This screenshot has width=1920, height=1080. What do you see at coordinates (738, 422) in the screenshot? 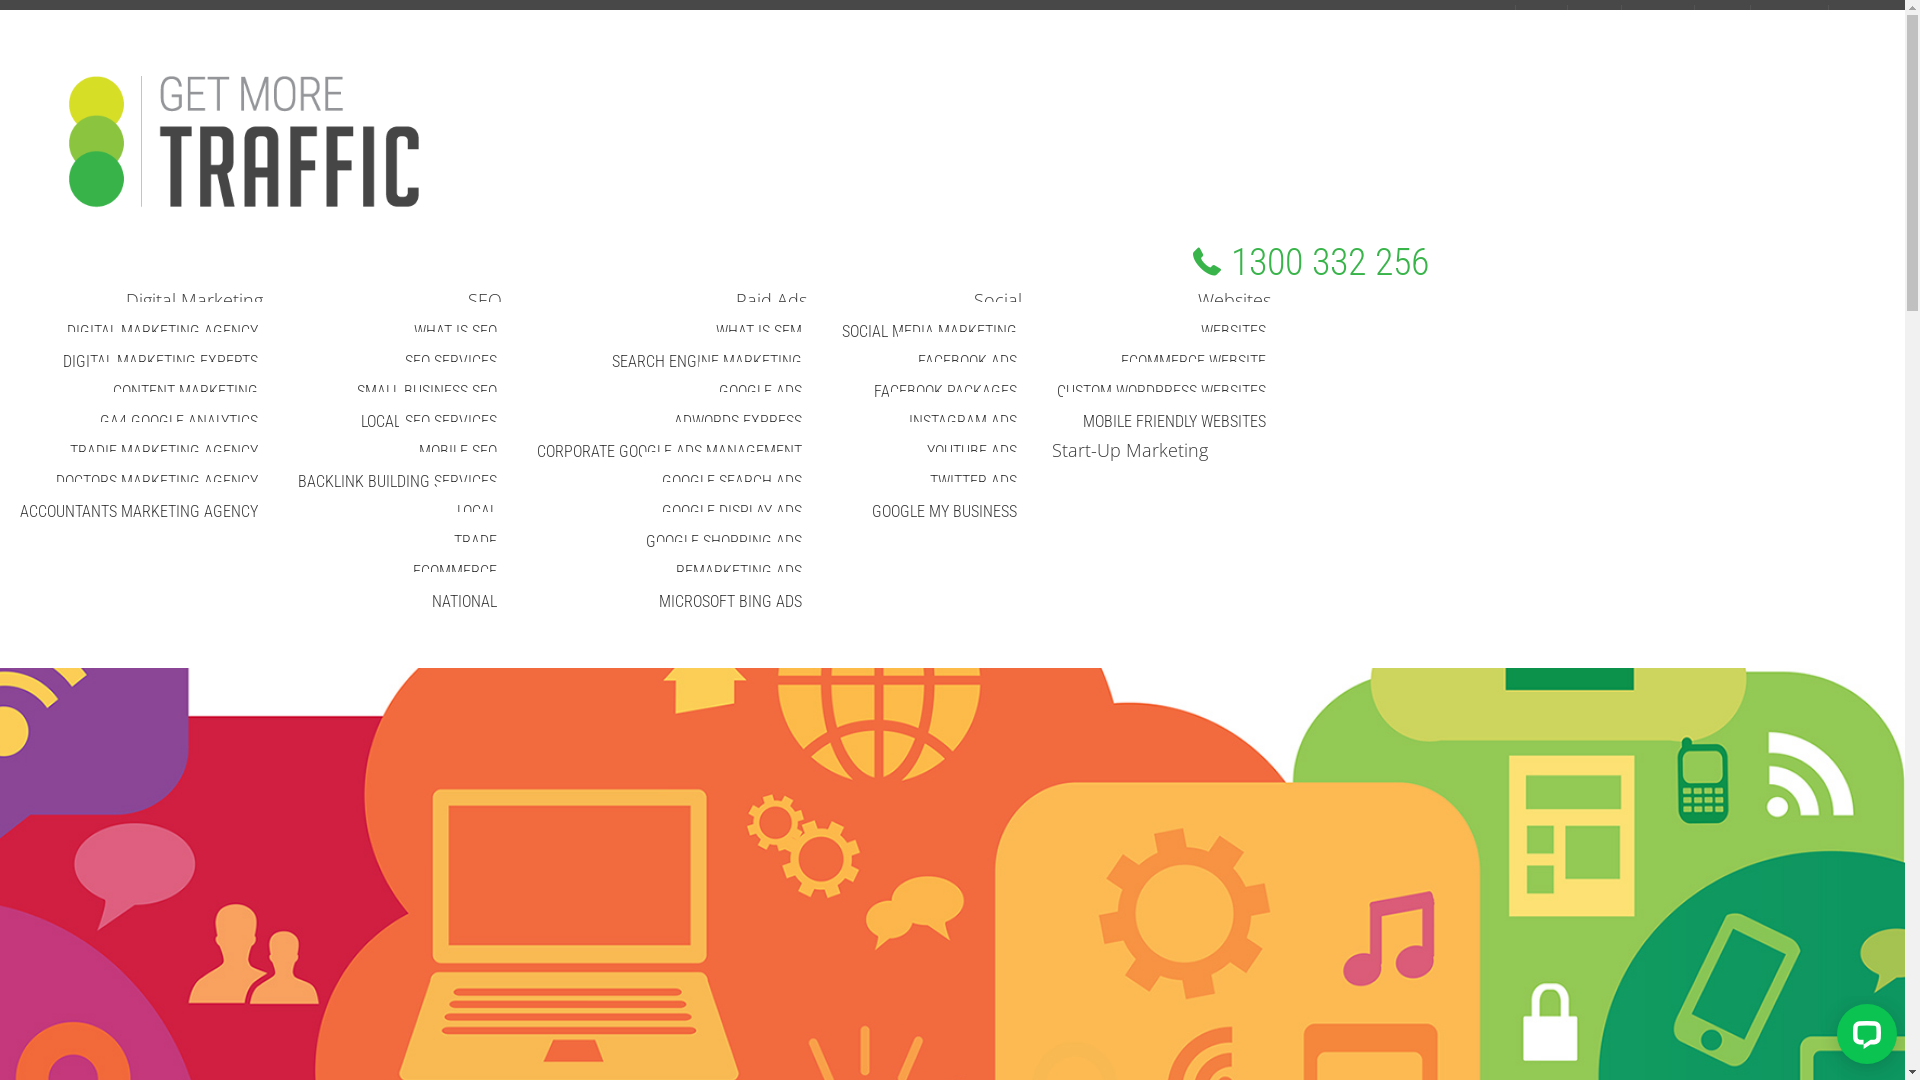
I see `ADWORDS EXPRESS` at bounding box center [738, 422].